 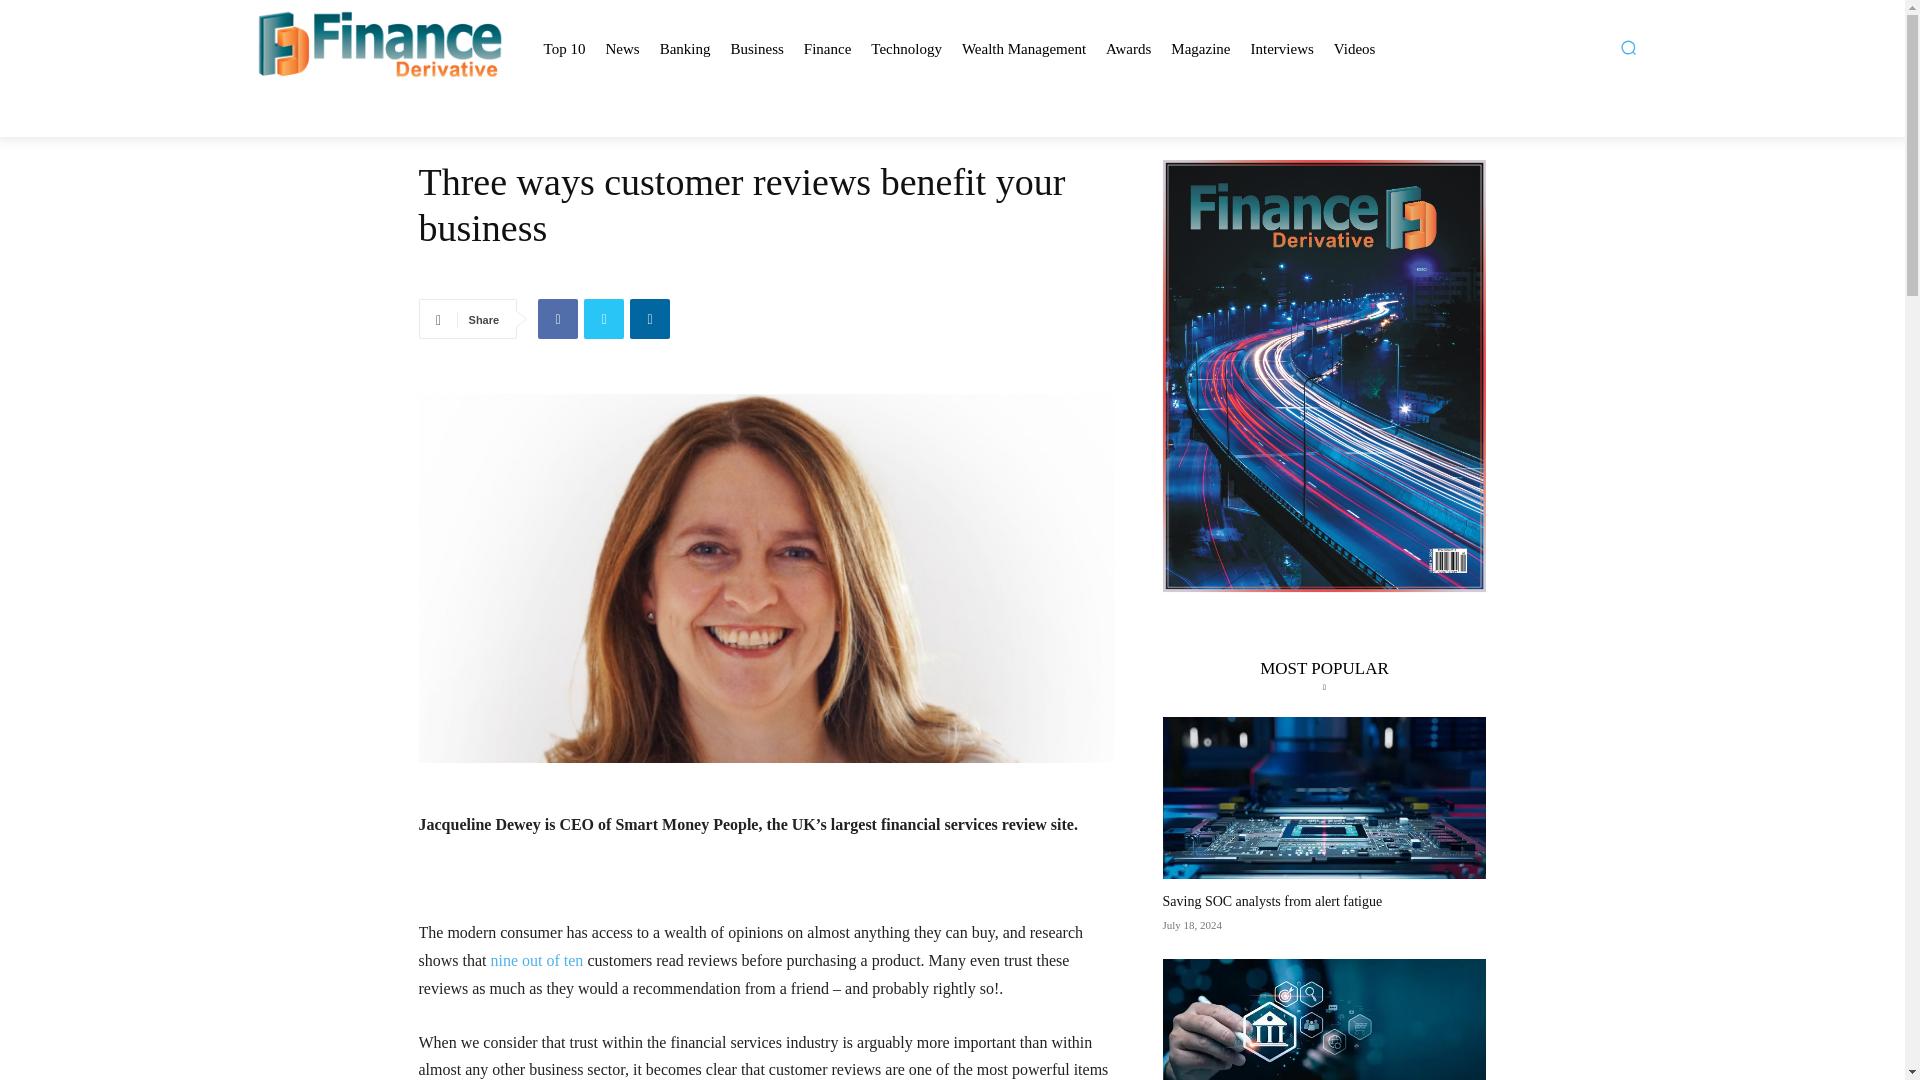 What do you see at coordinates (536, 960) in the screenshot?
I see `nine out of ten` at bounding box center [536, 960].